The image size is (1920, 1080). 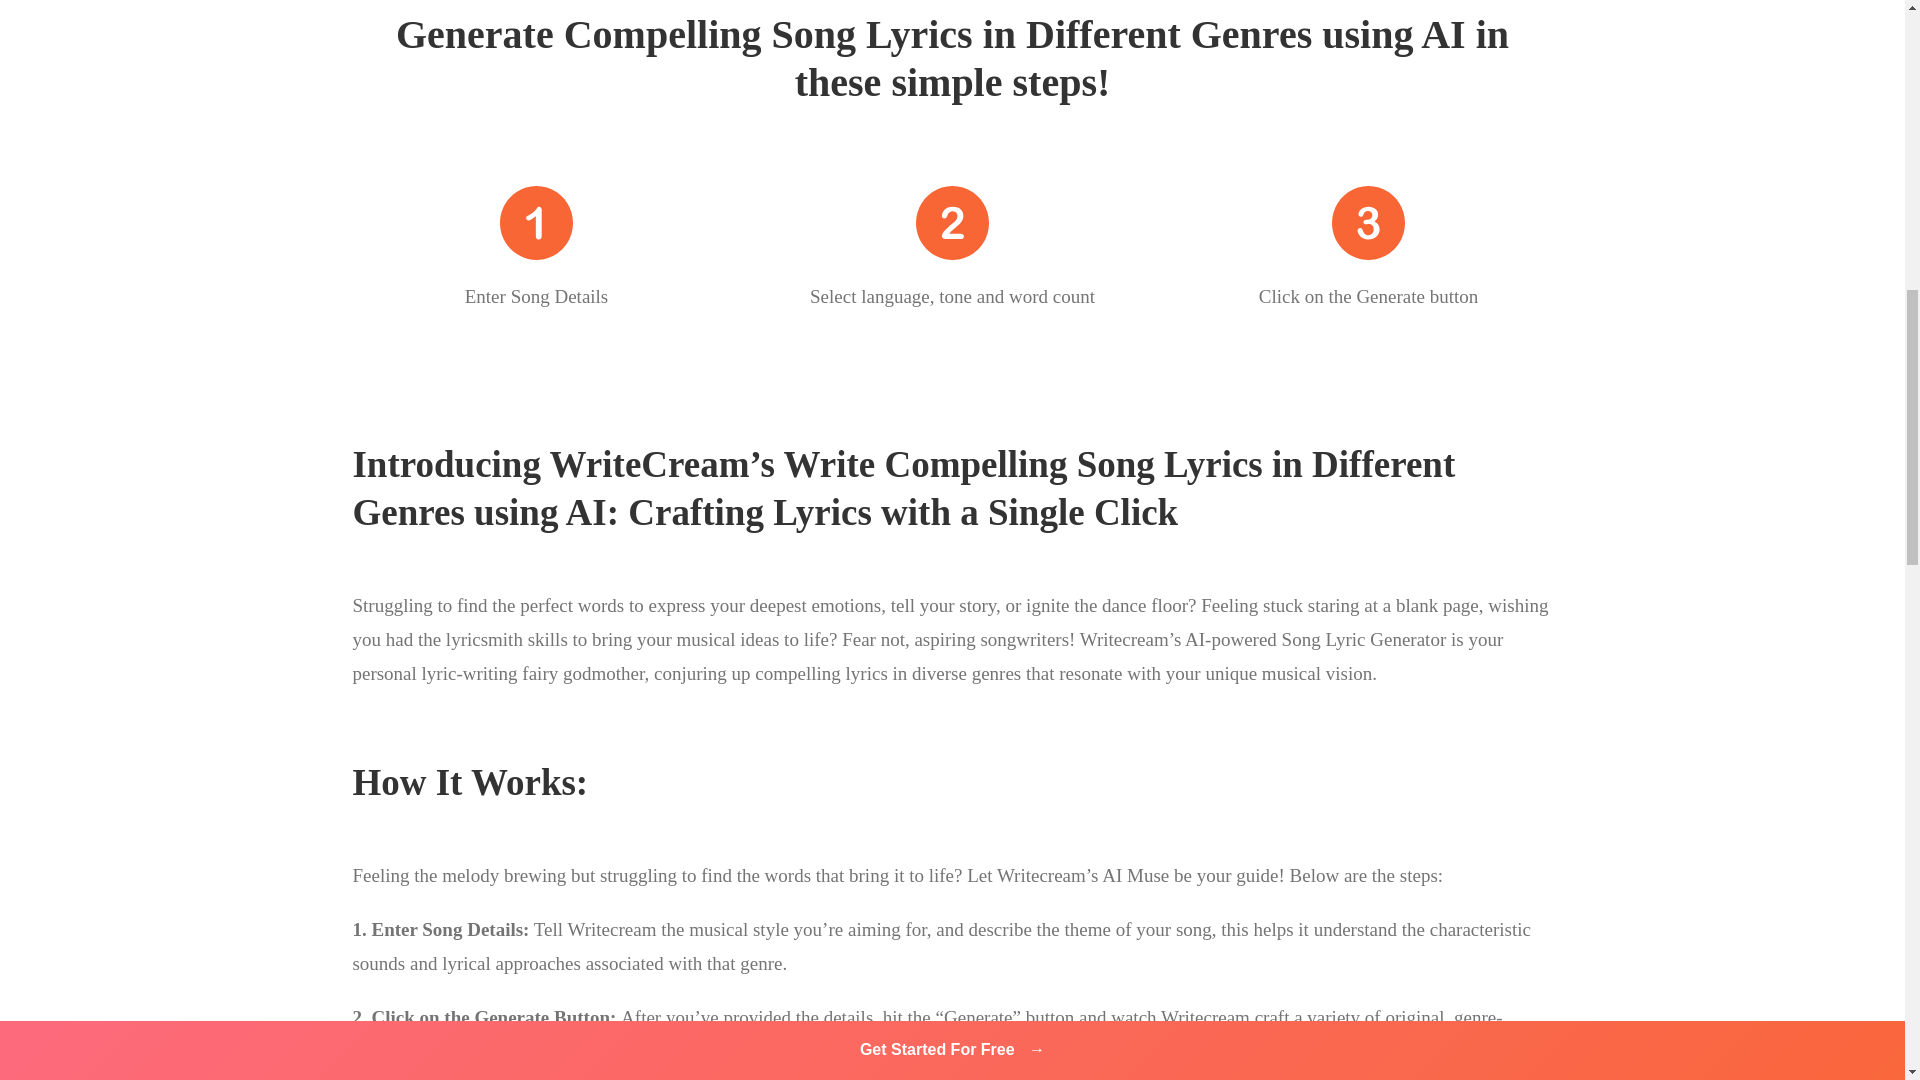 I want to click on three-svgrepo-com, so click(x=1368, y=222).